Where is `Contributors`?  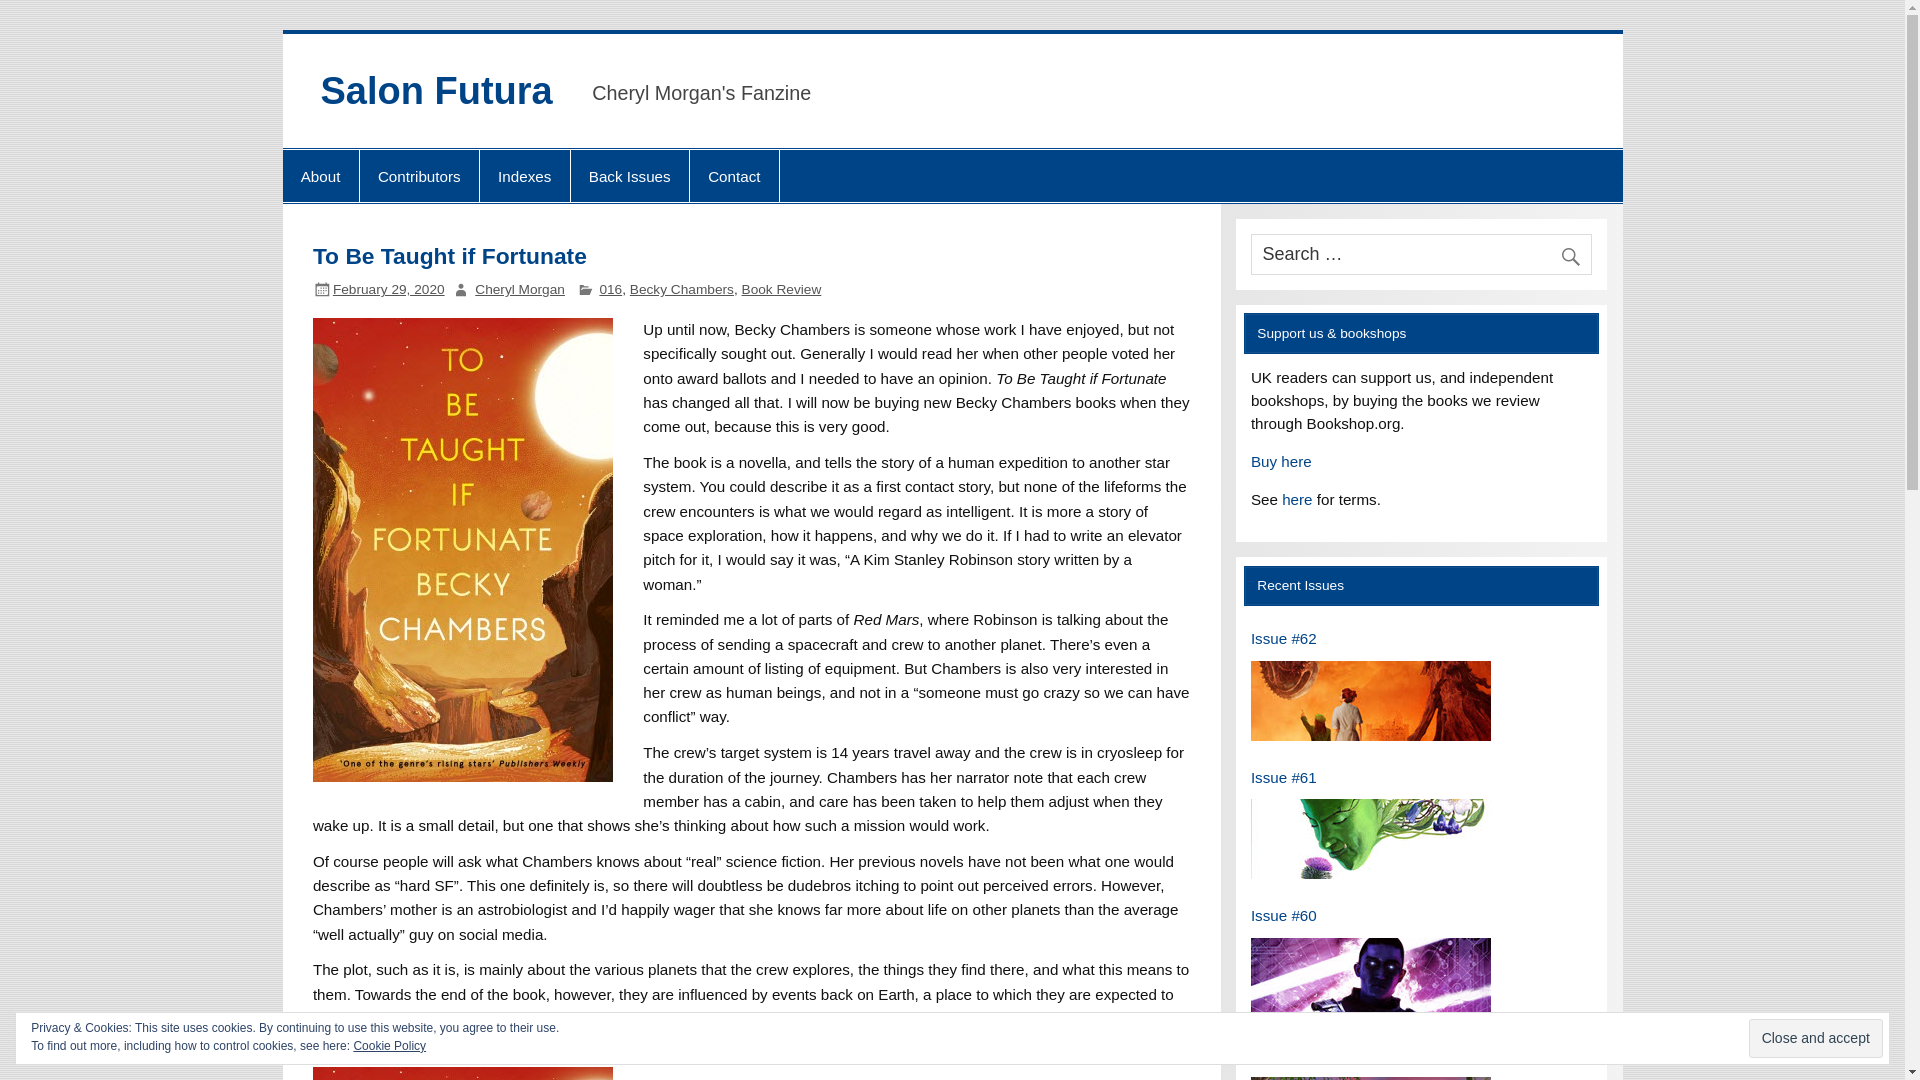 Contributors is located at coordinates (419, 176).